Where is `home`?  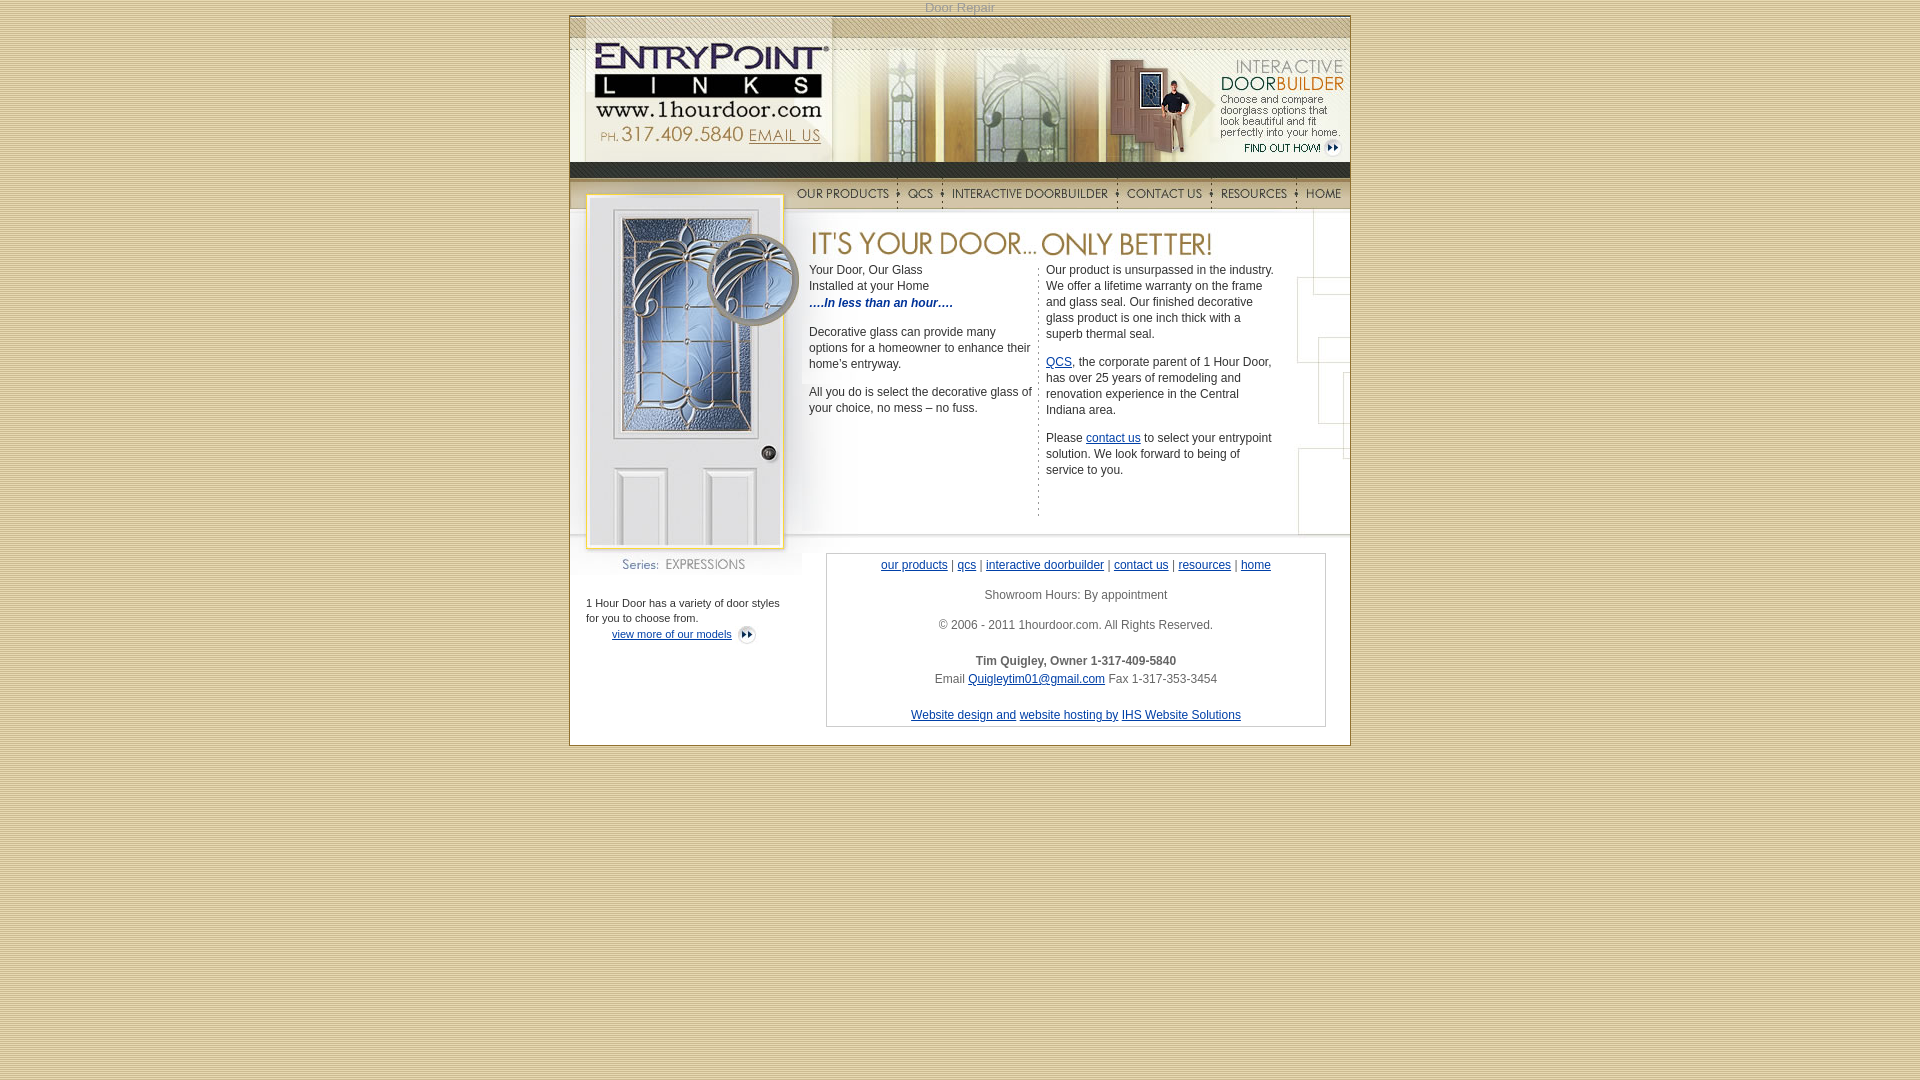
home is located at coordinates (1256, 565).